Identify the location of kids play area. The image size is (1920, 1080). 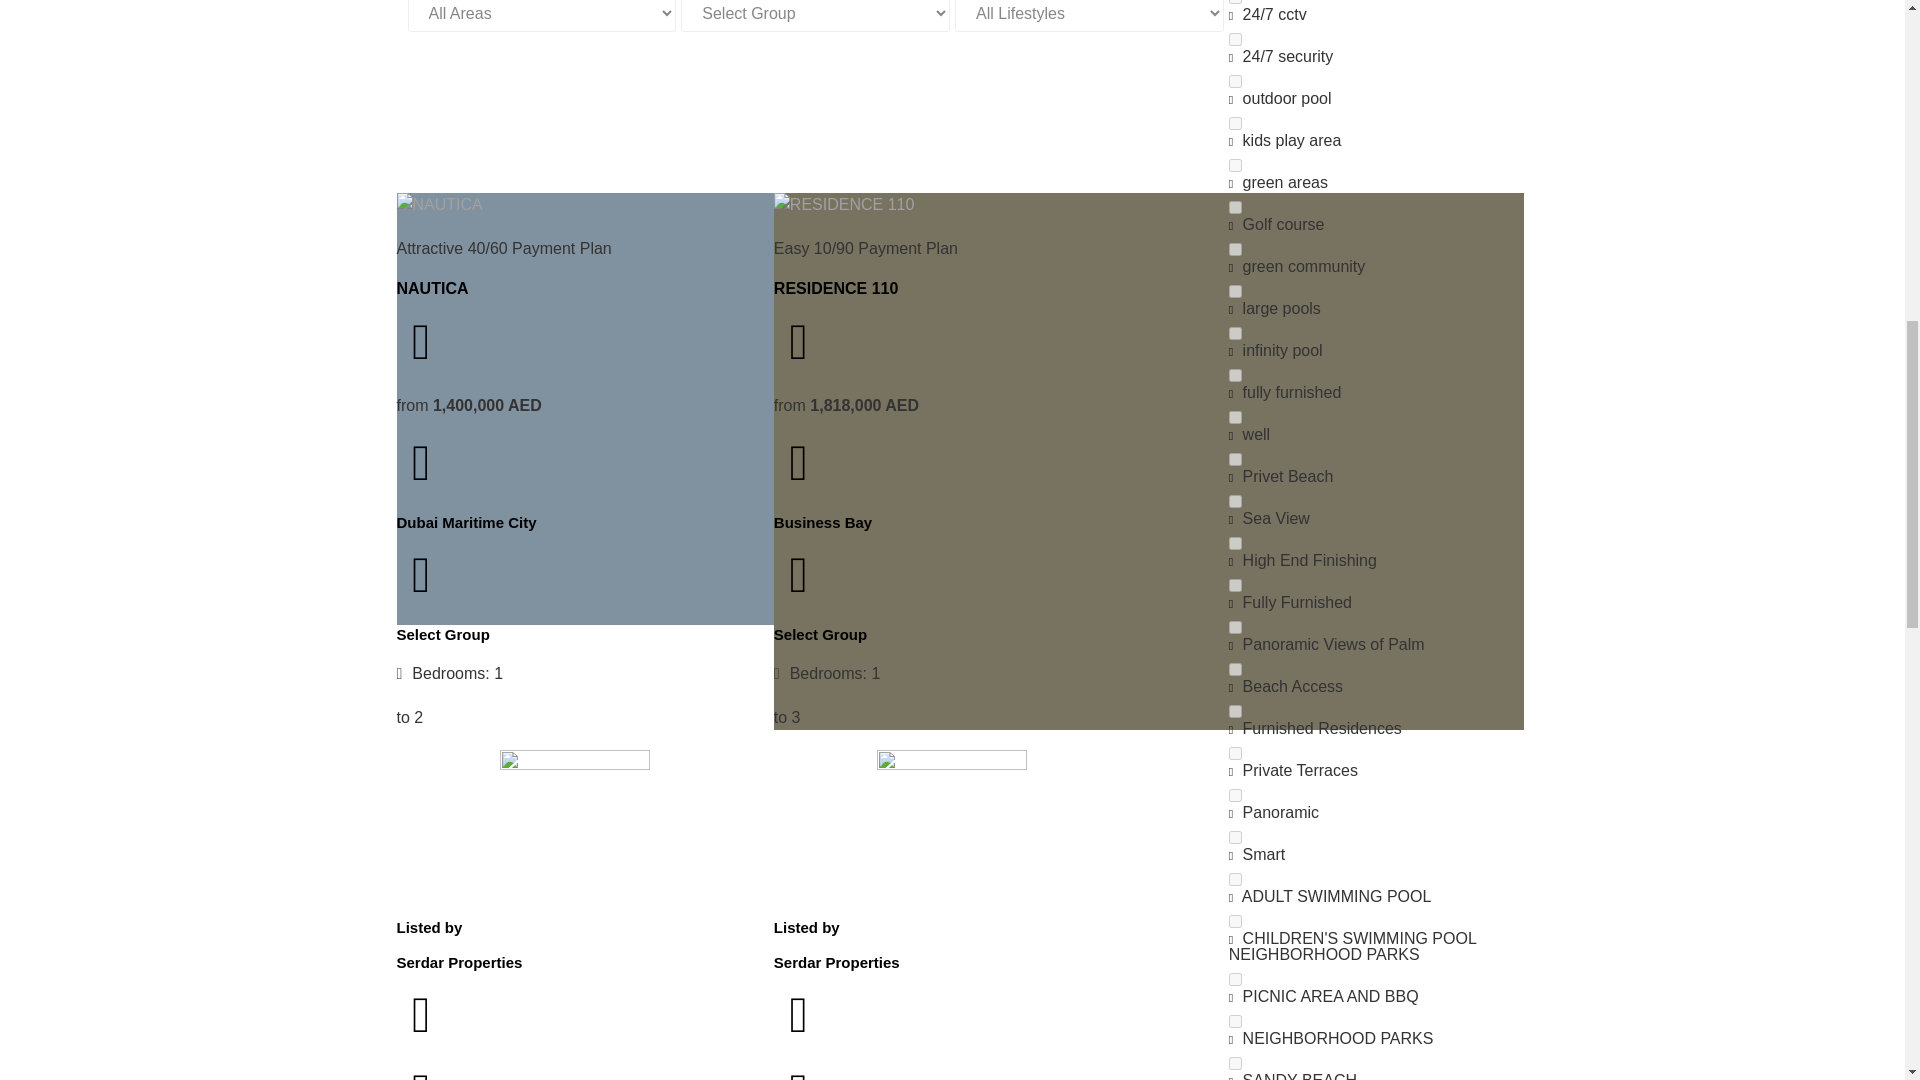
(1235, 122).